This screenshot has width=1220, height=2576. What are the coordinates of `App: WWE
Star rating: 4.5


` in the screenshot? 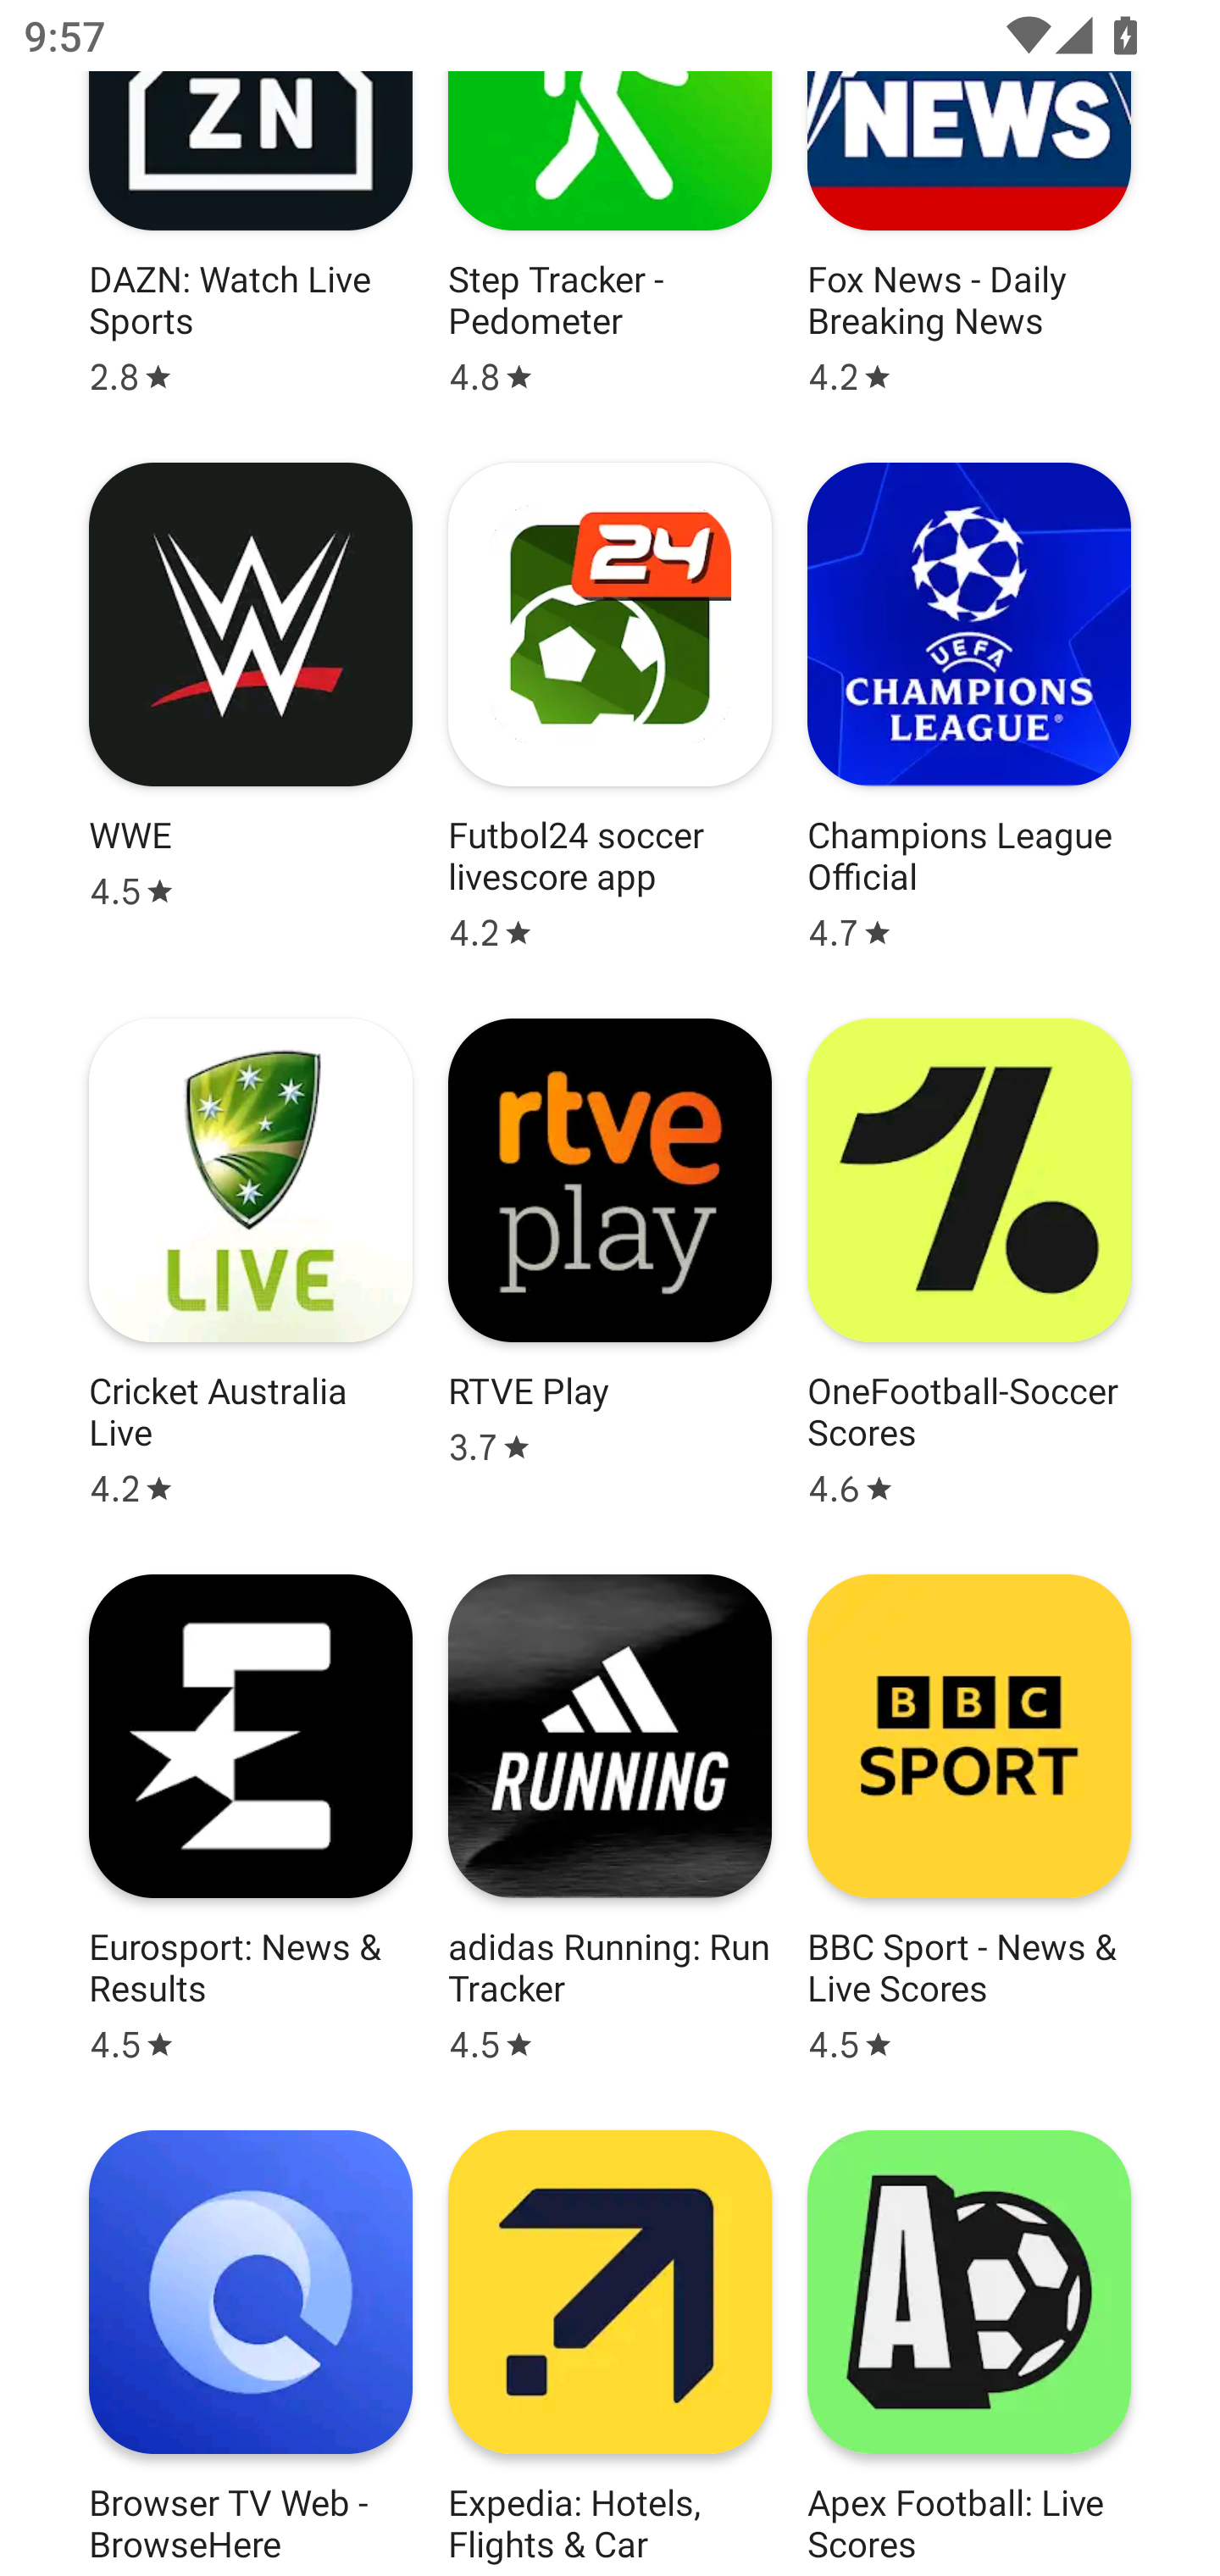 It's located at (251, 707).